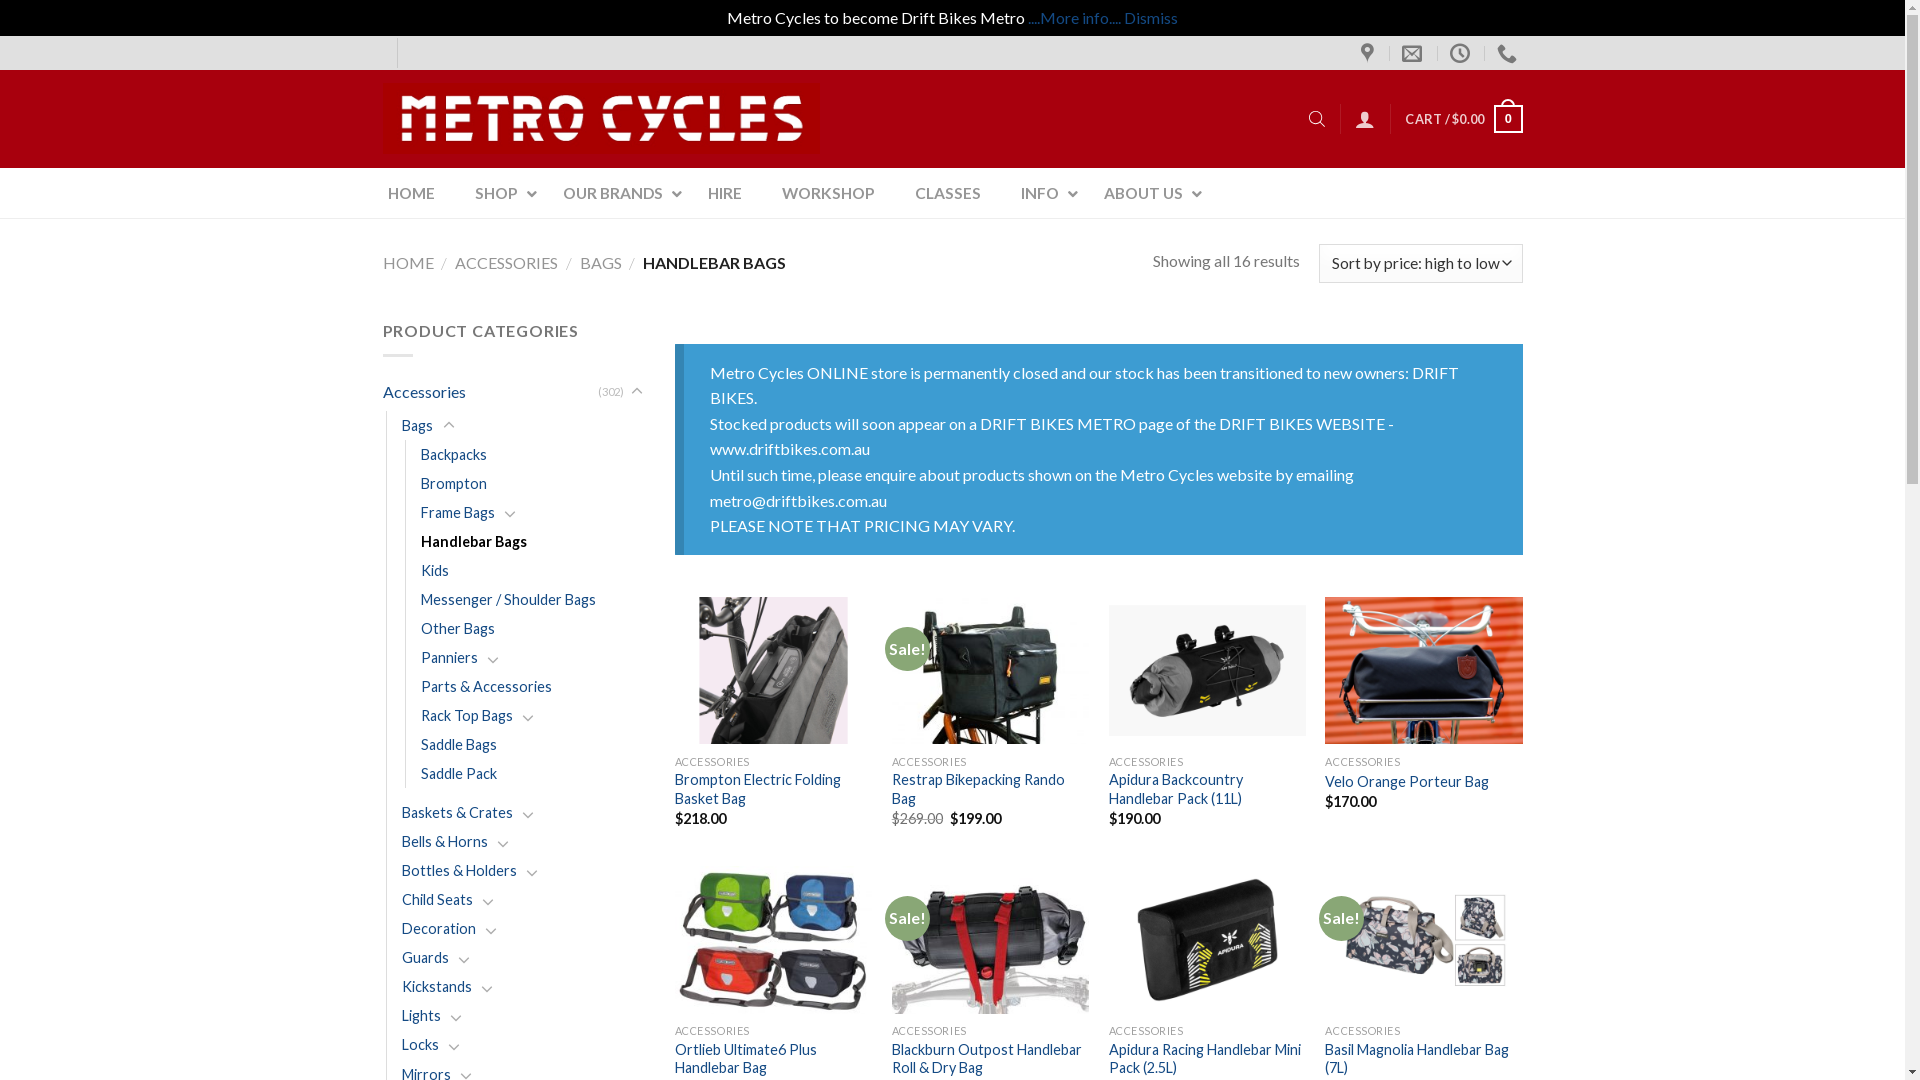 Image resolution: width=1920 pixels, height=1080 pixels. I want to click on 02 4962 1060, so click(1510, 53).